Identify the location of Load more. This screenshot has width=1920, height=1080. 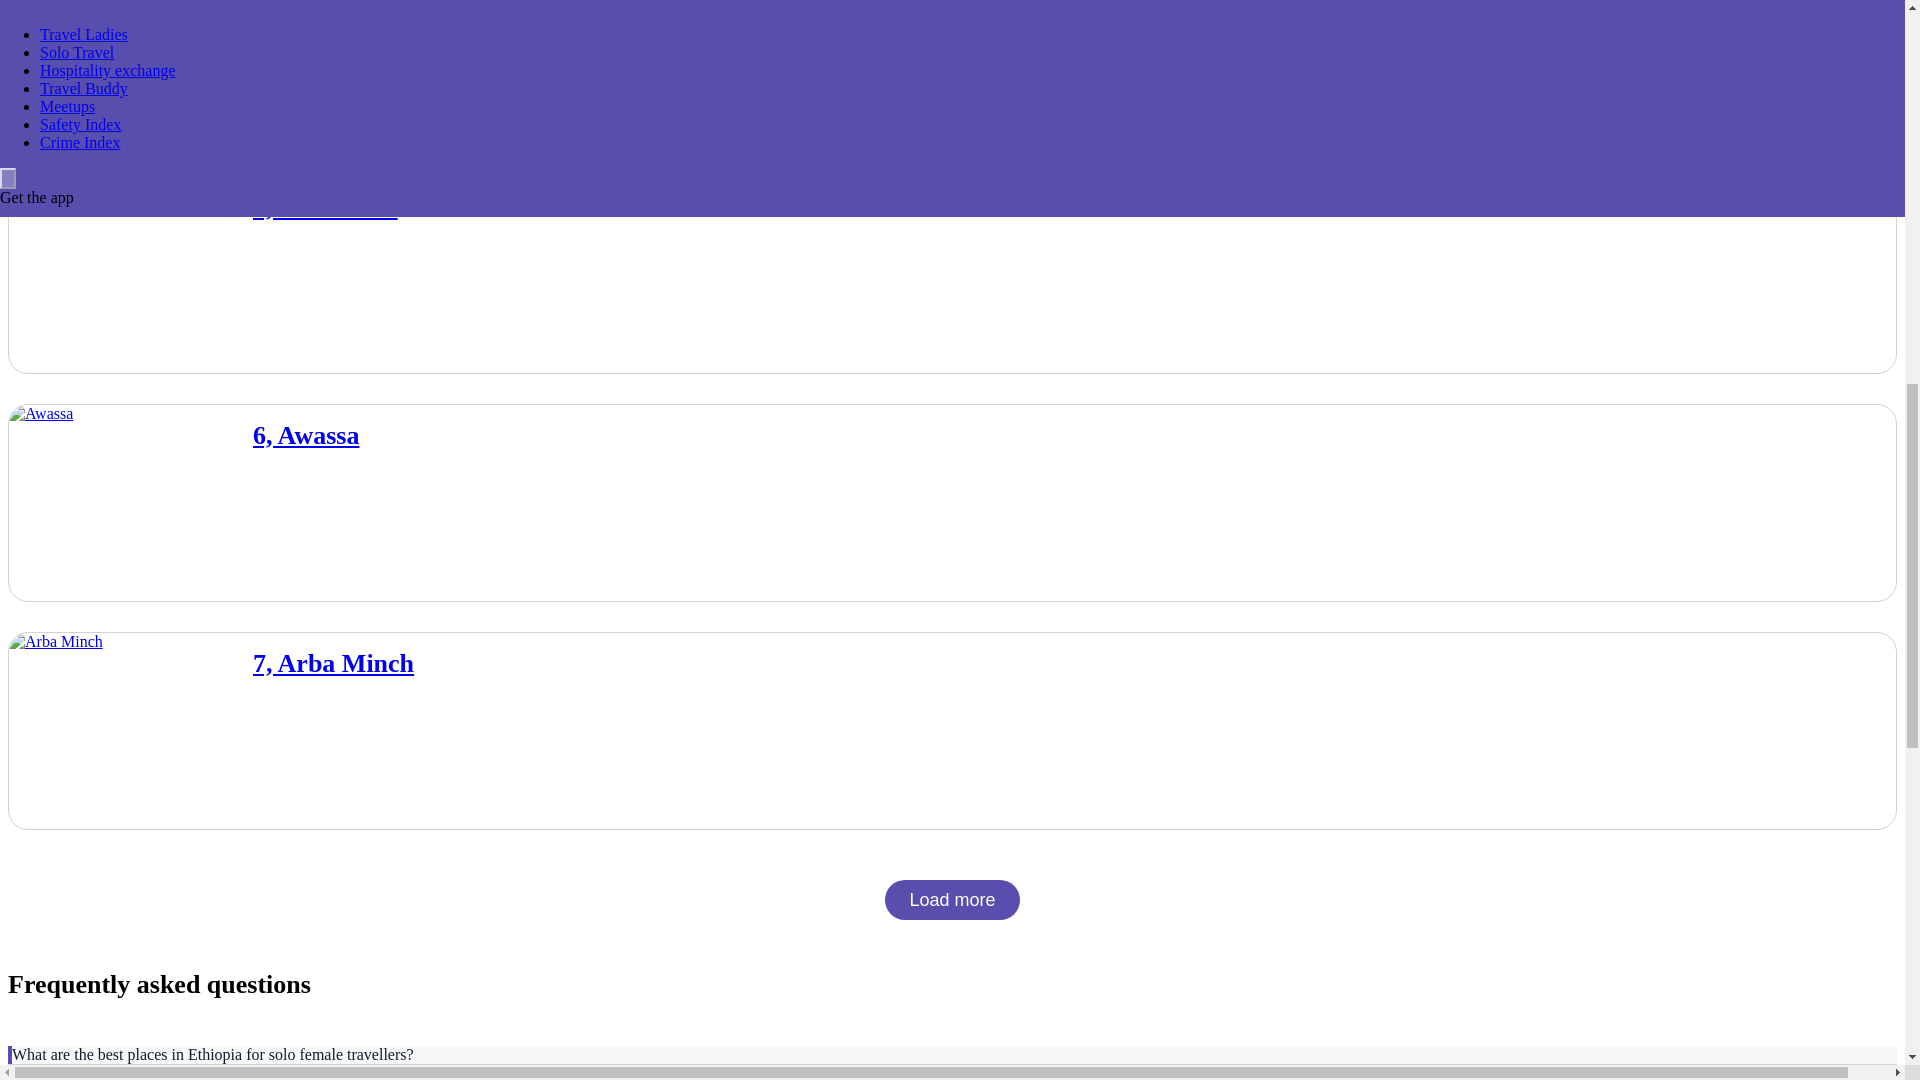
(952, 900).